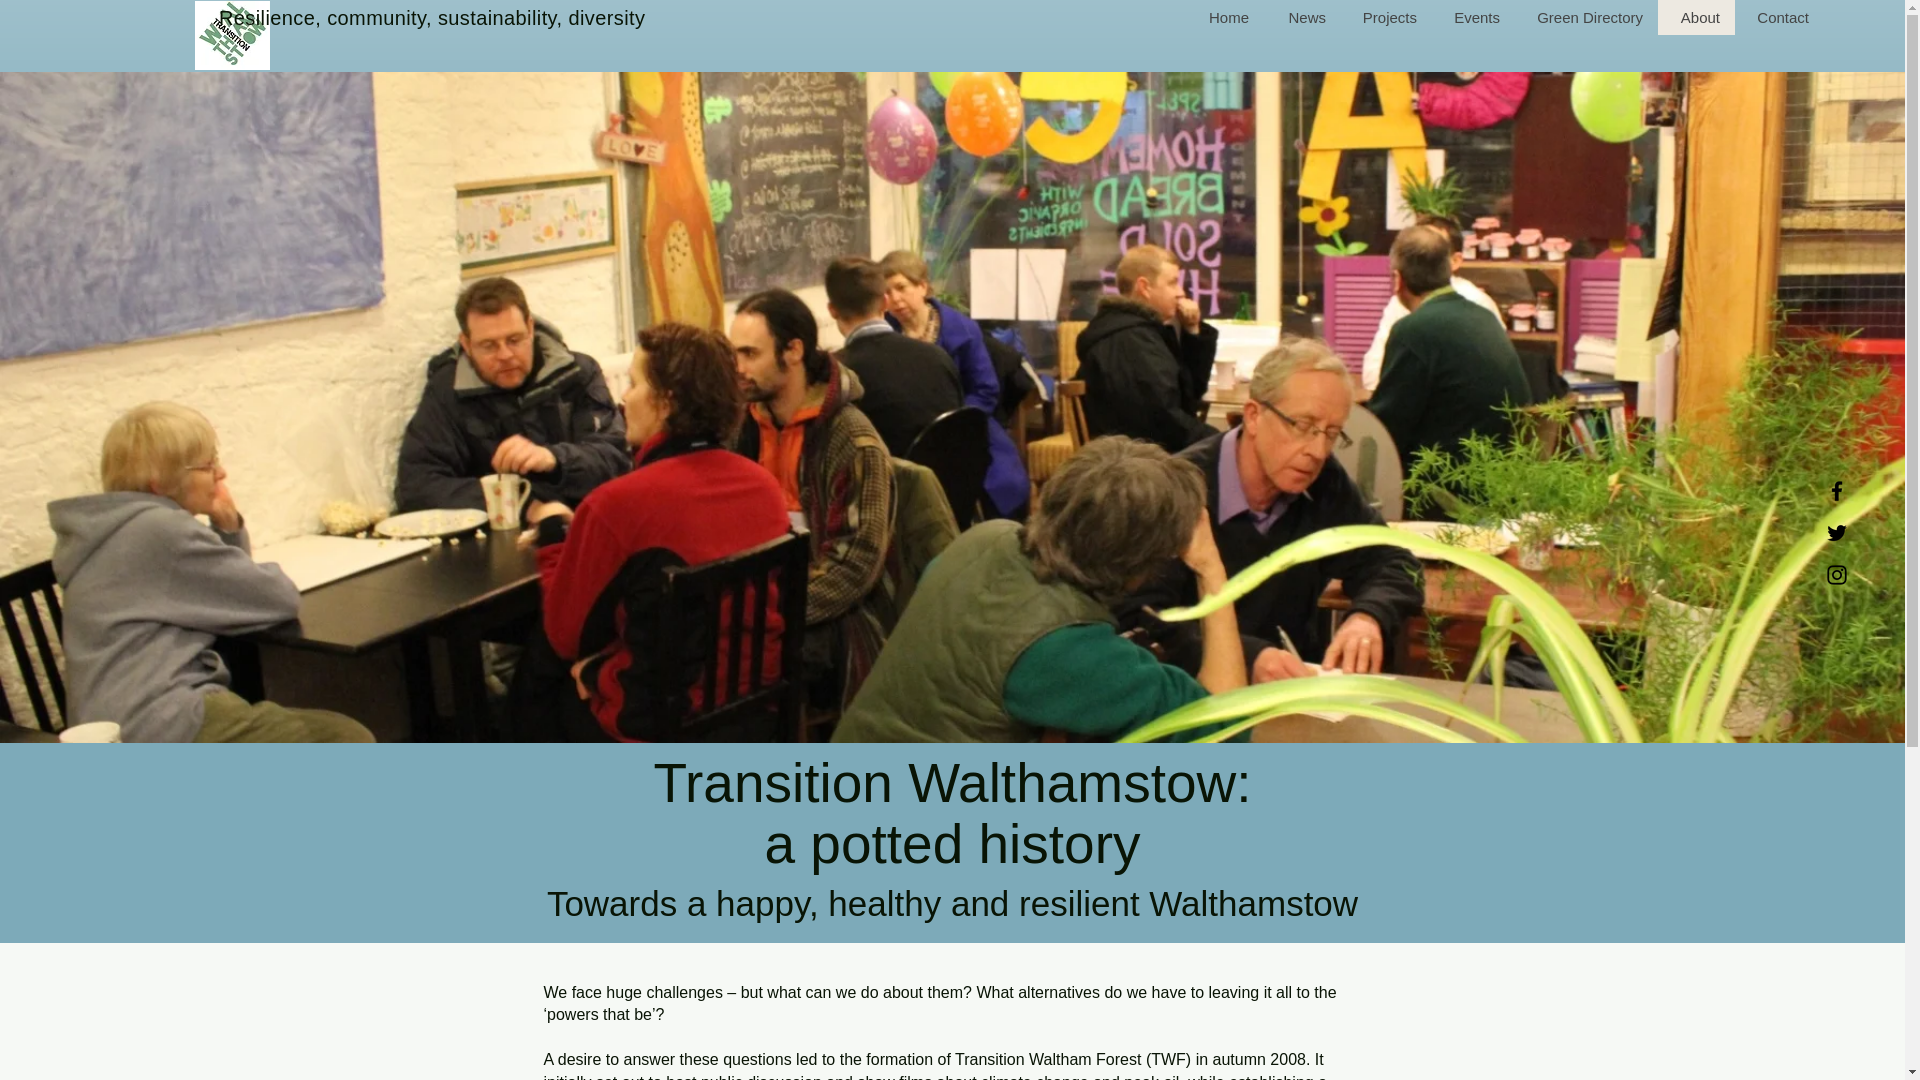 This screenshot has height=1080, width=1920. Describe the element at coordinates (432, 18) in the screenshot. I see `Resilience, community, sustainability, diversity` at that location.